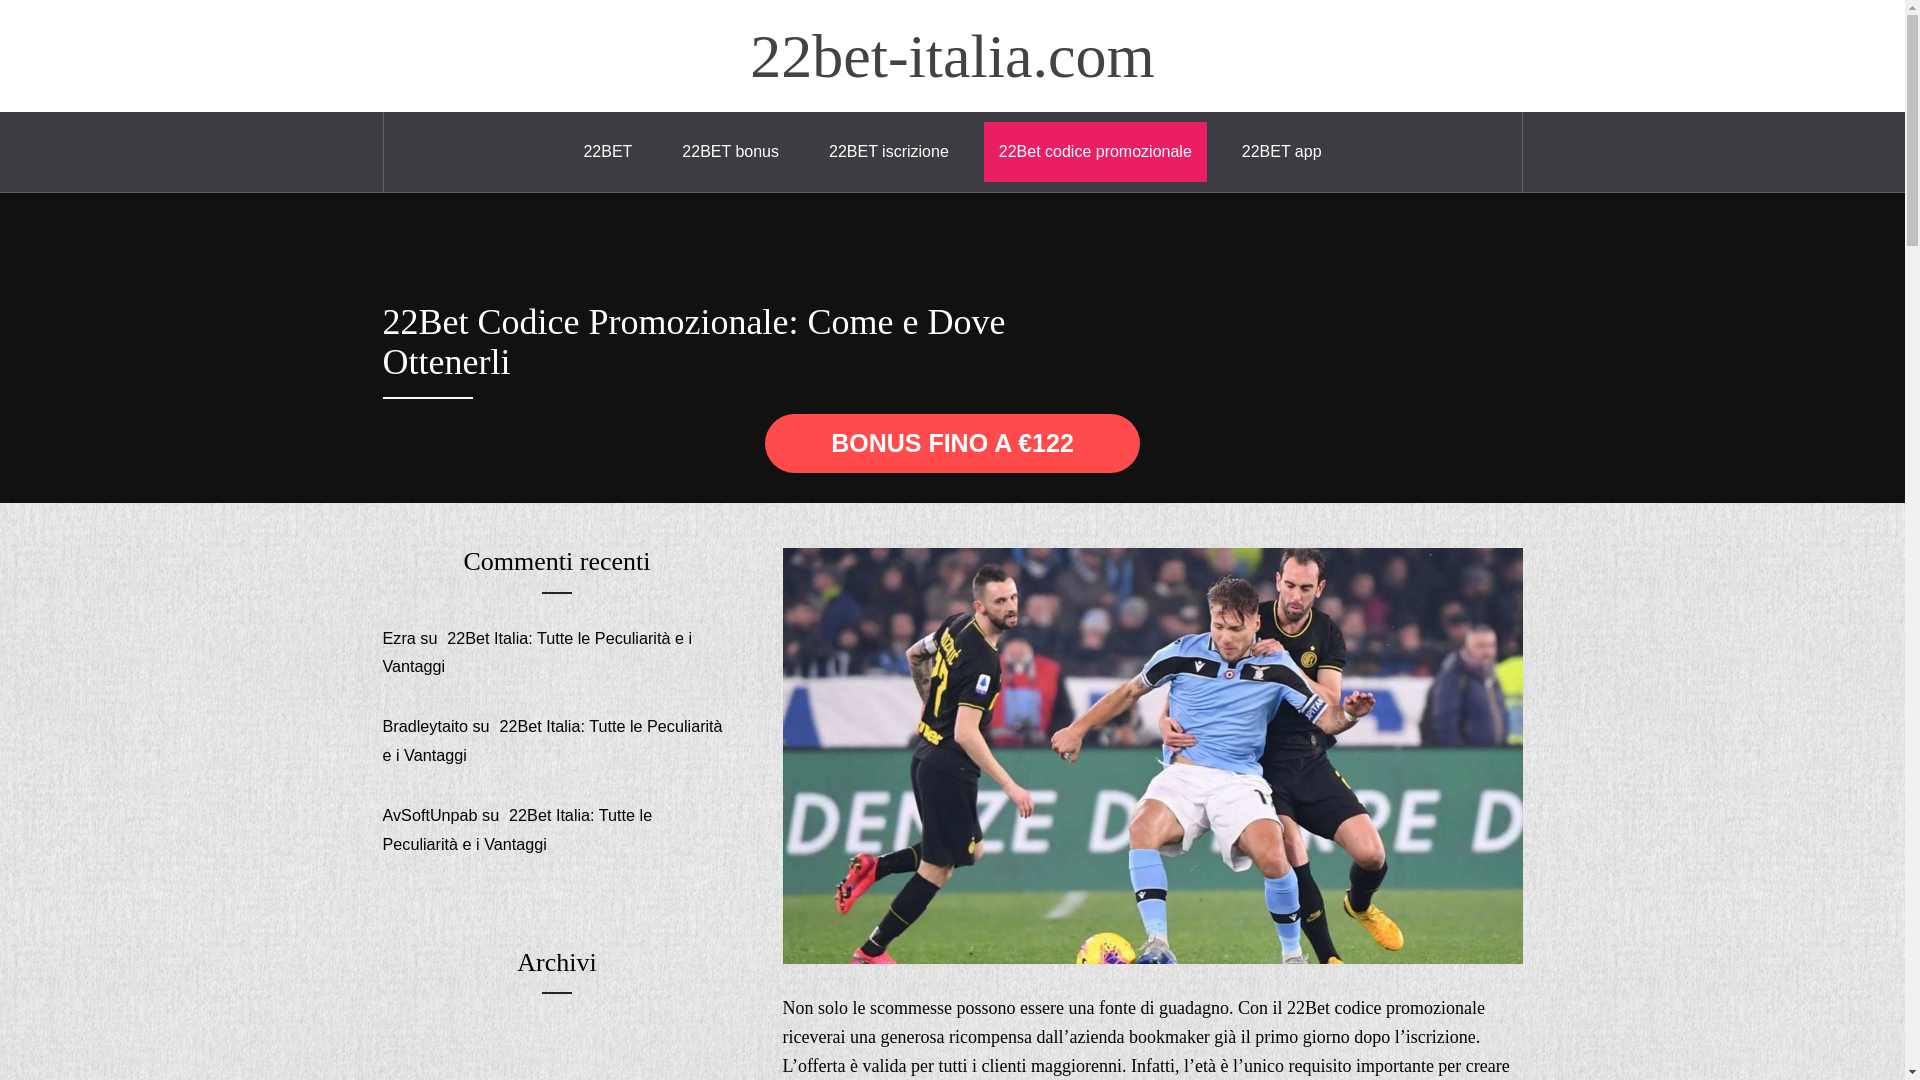 The image size is (1920, 1080). Describe the element at coordinates (1282, 152) in the screenshot. I see `22BET app` at that location.